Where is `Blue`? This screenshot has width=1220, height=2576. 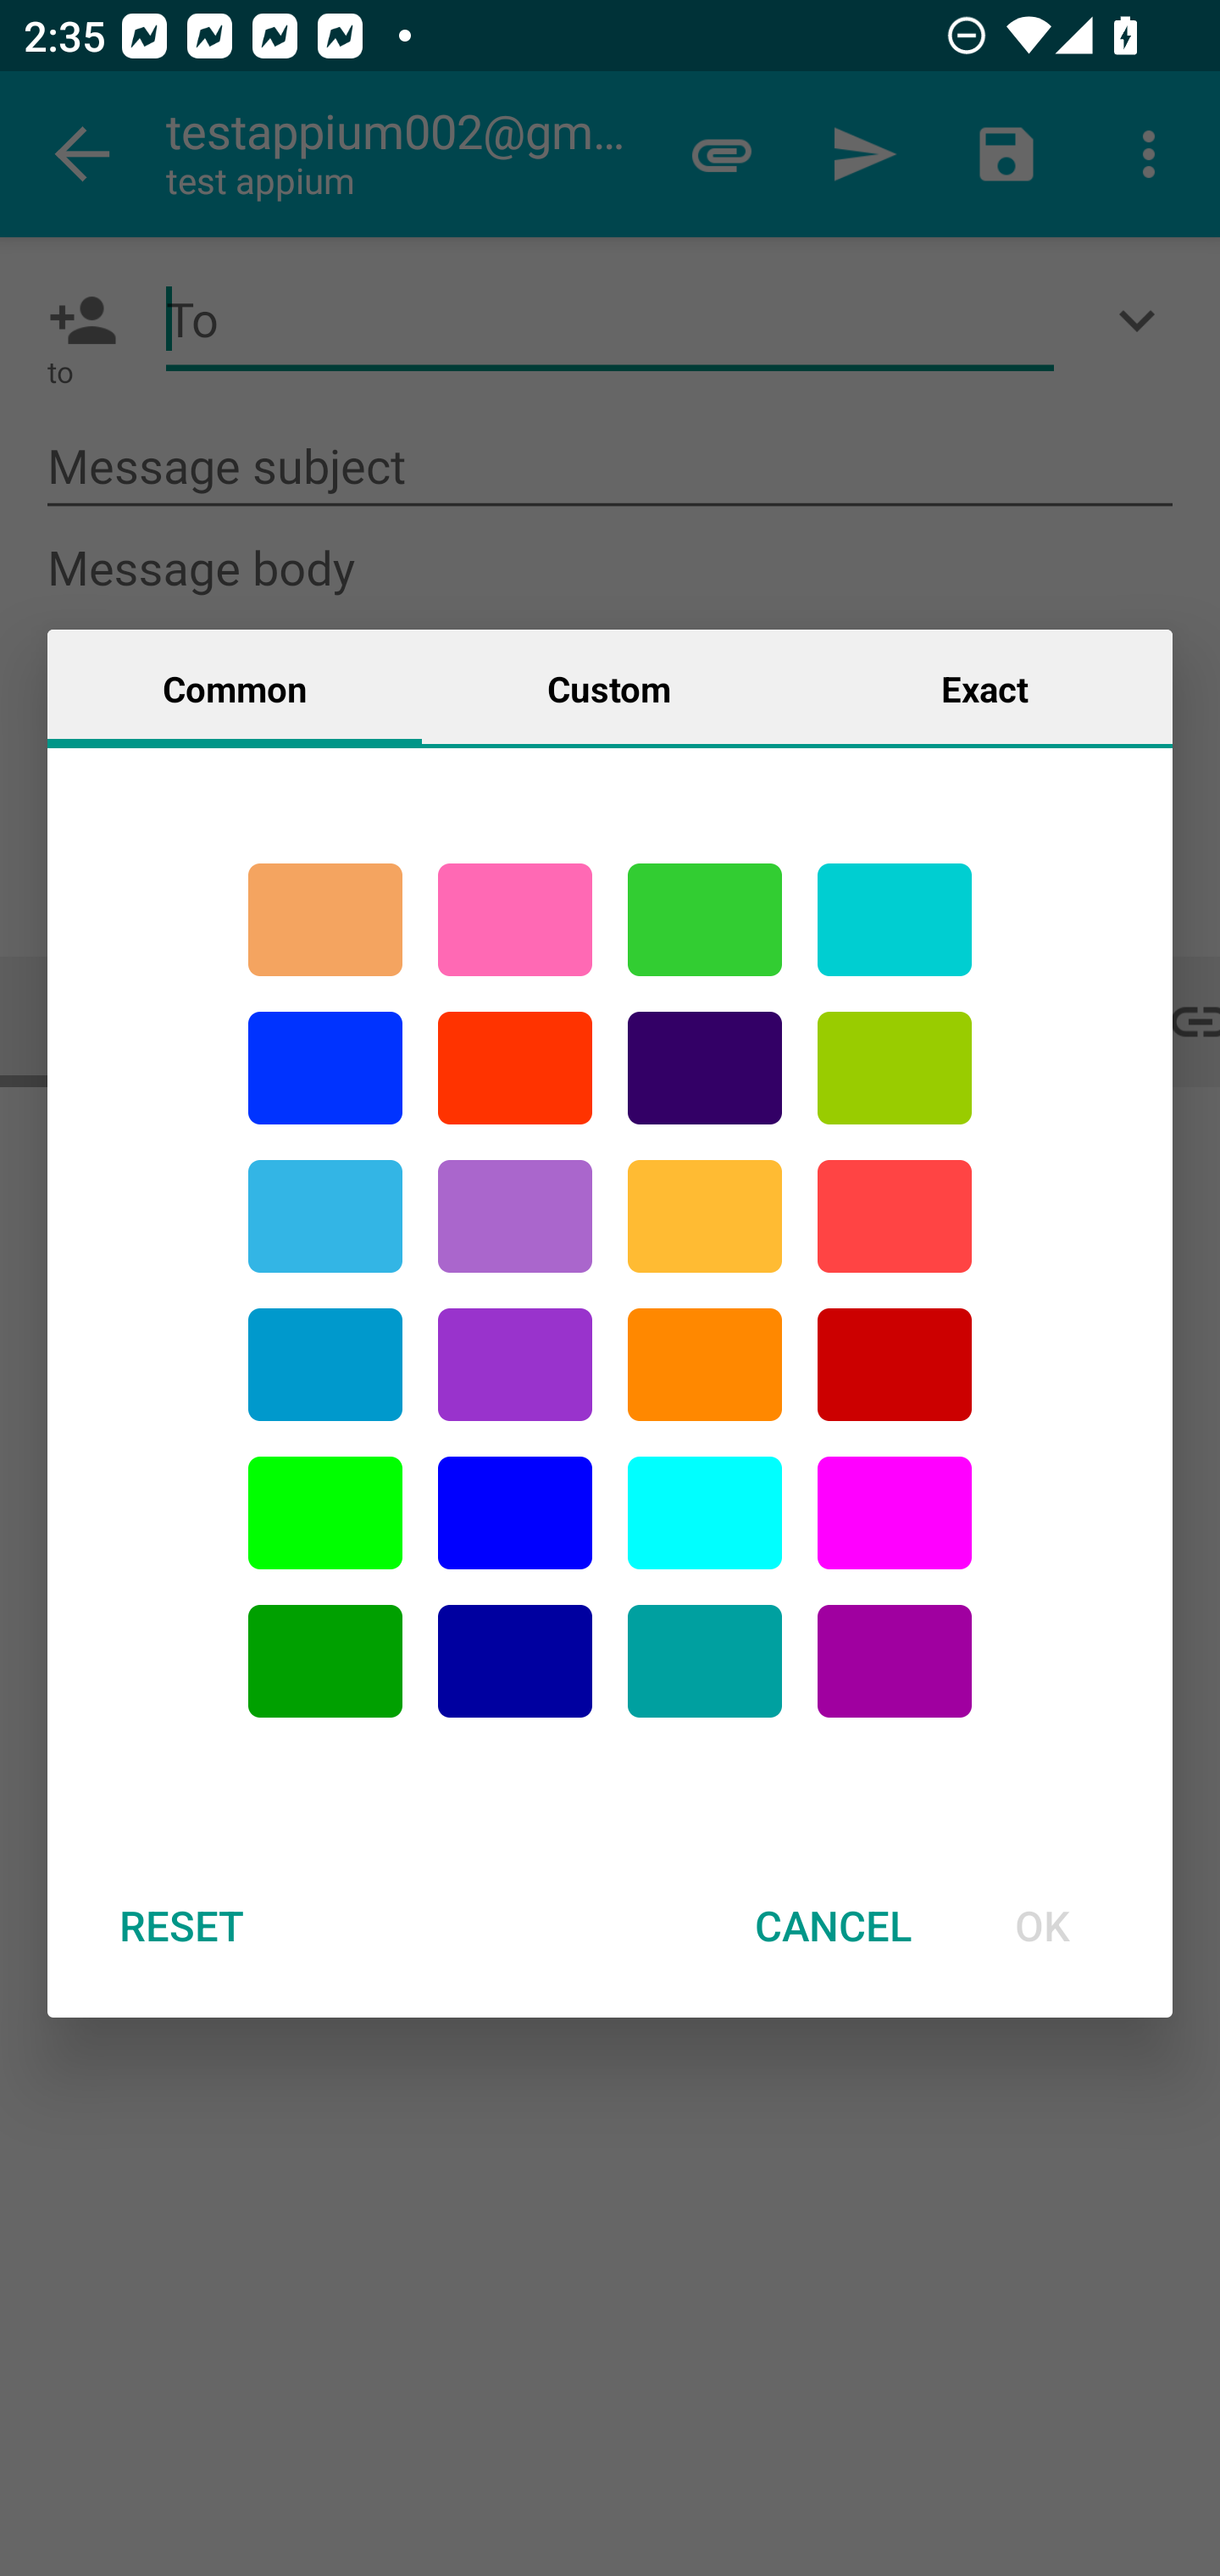
Blue is located at coordinates (325, 1068).